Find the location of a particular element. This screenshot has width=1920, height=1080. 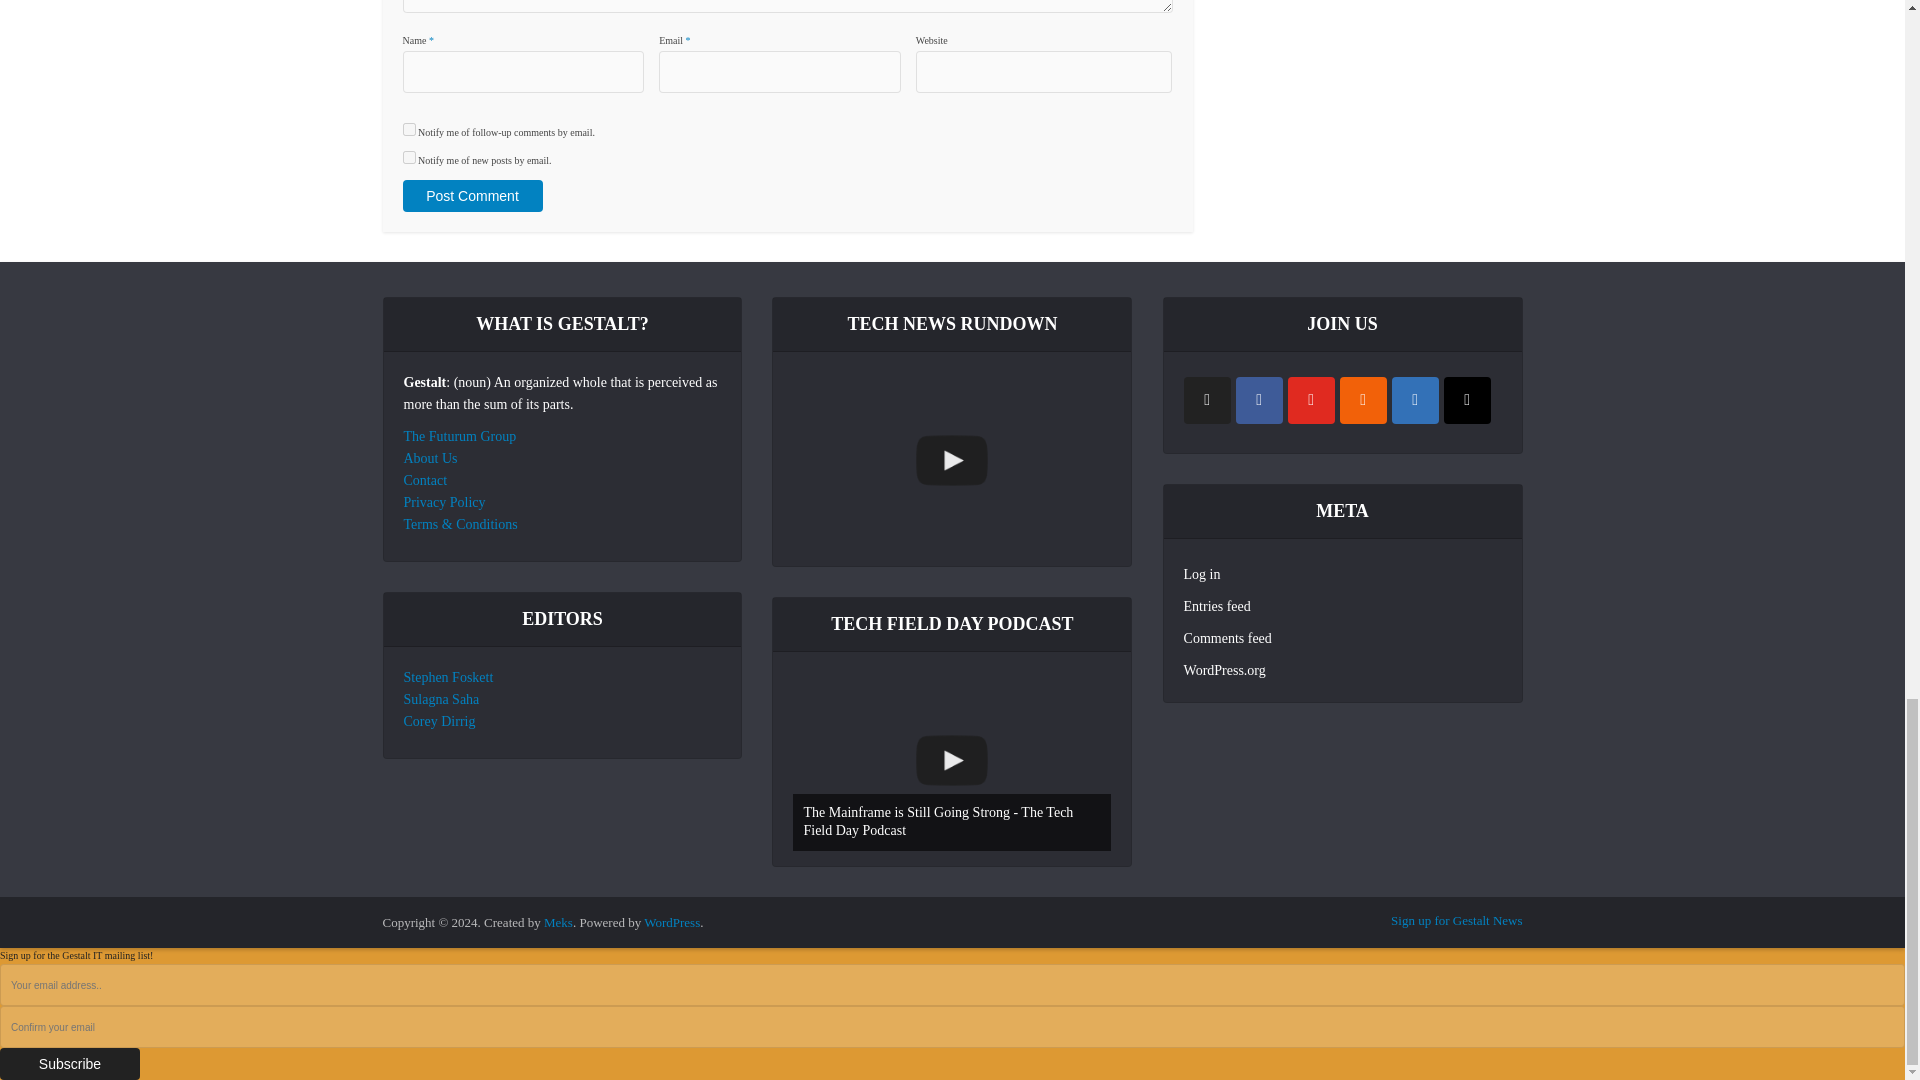

YouTube is located at coordinates (1311, 400).